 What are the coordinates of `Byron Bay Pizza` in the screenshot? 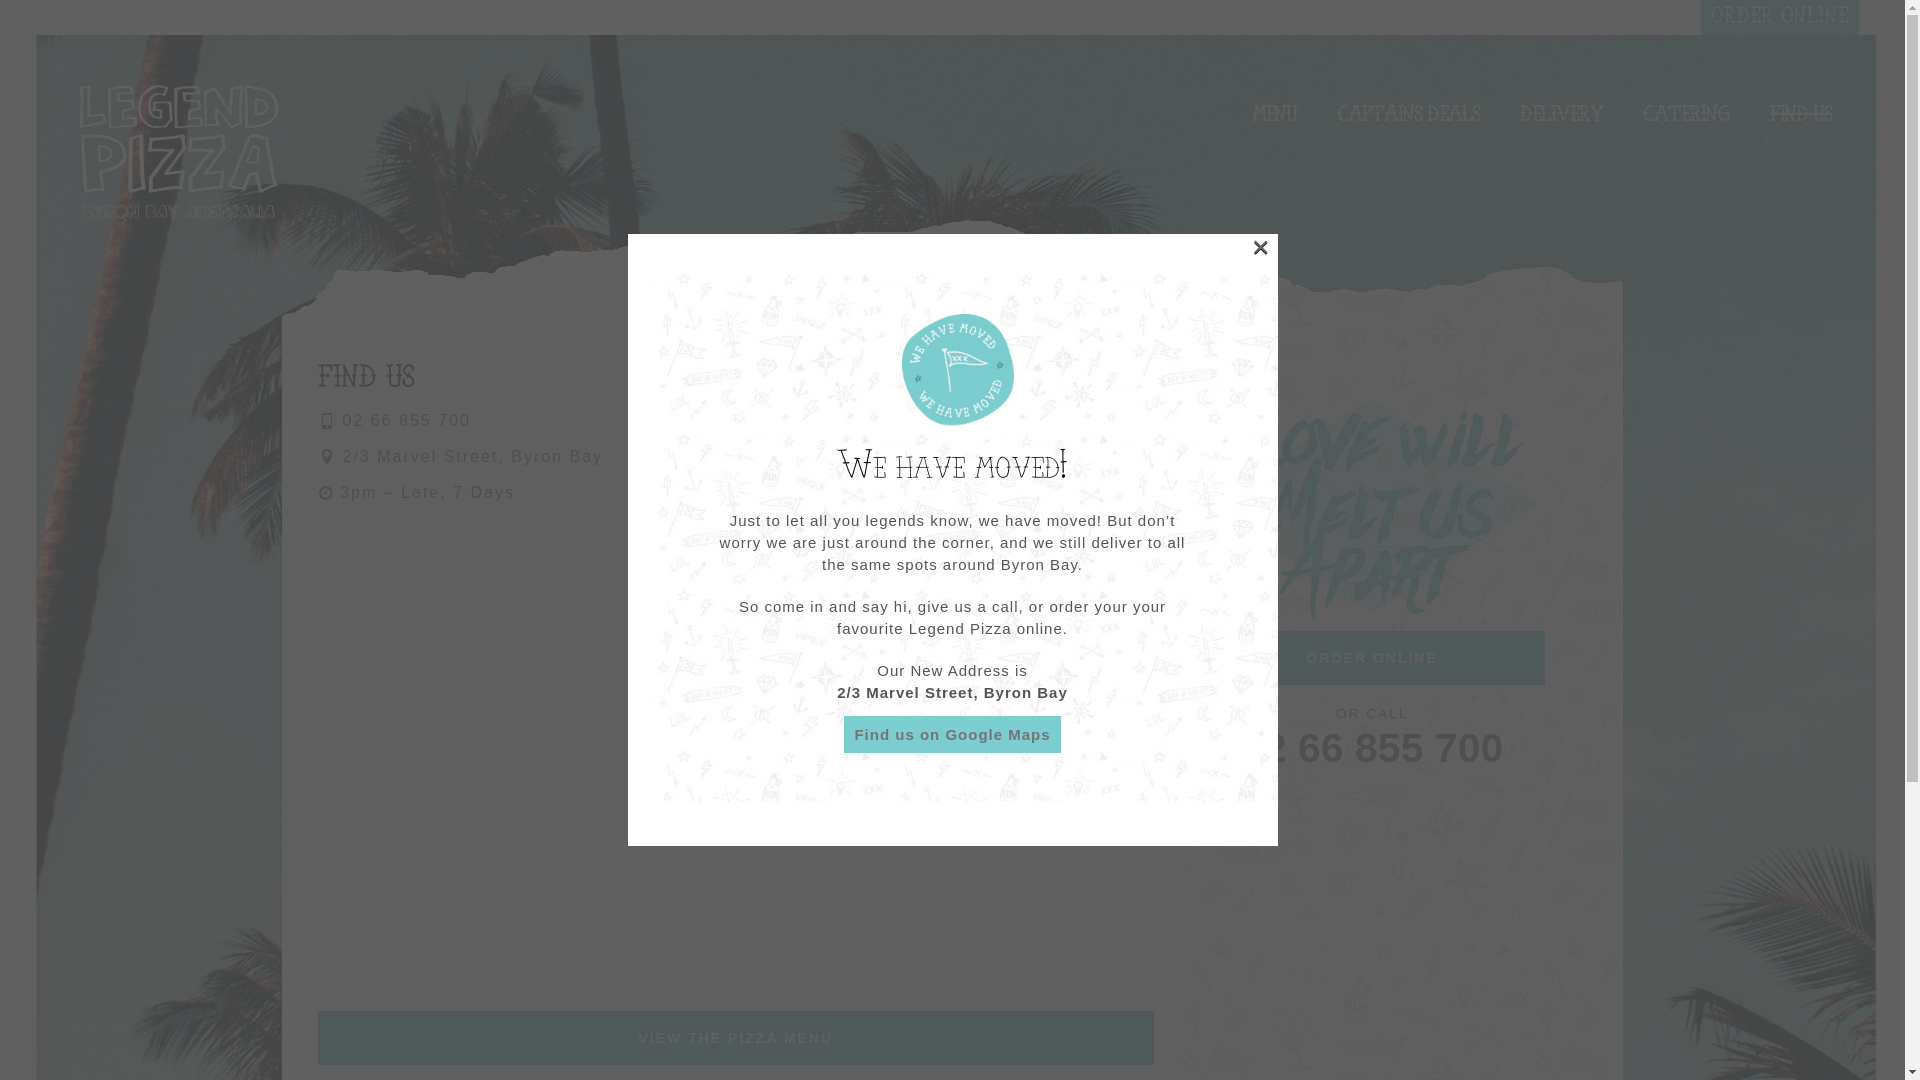 It's located at (176, 150).